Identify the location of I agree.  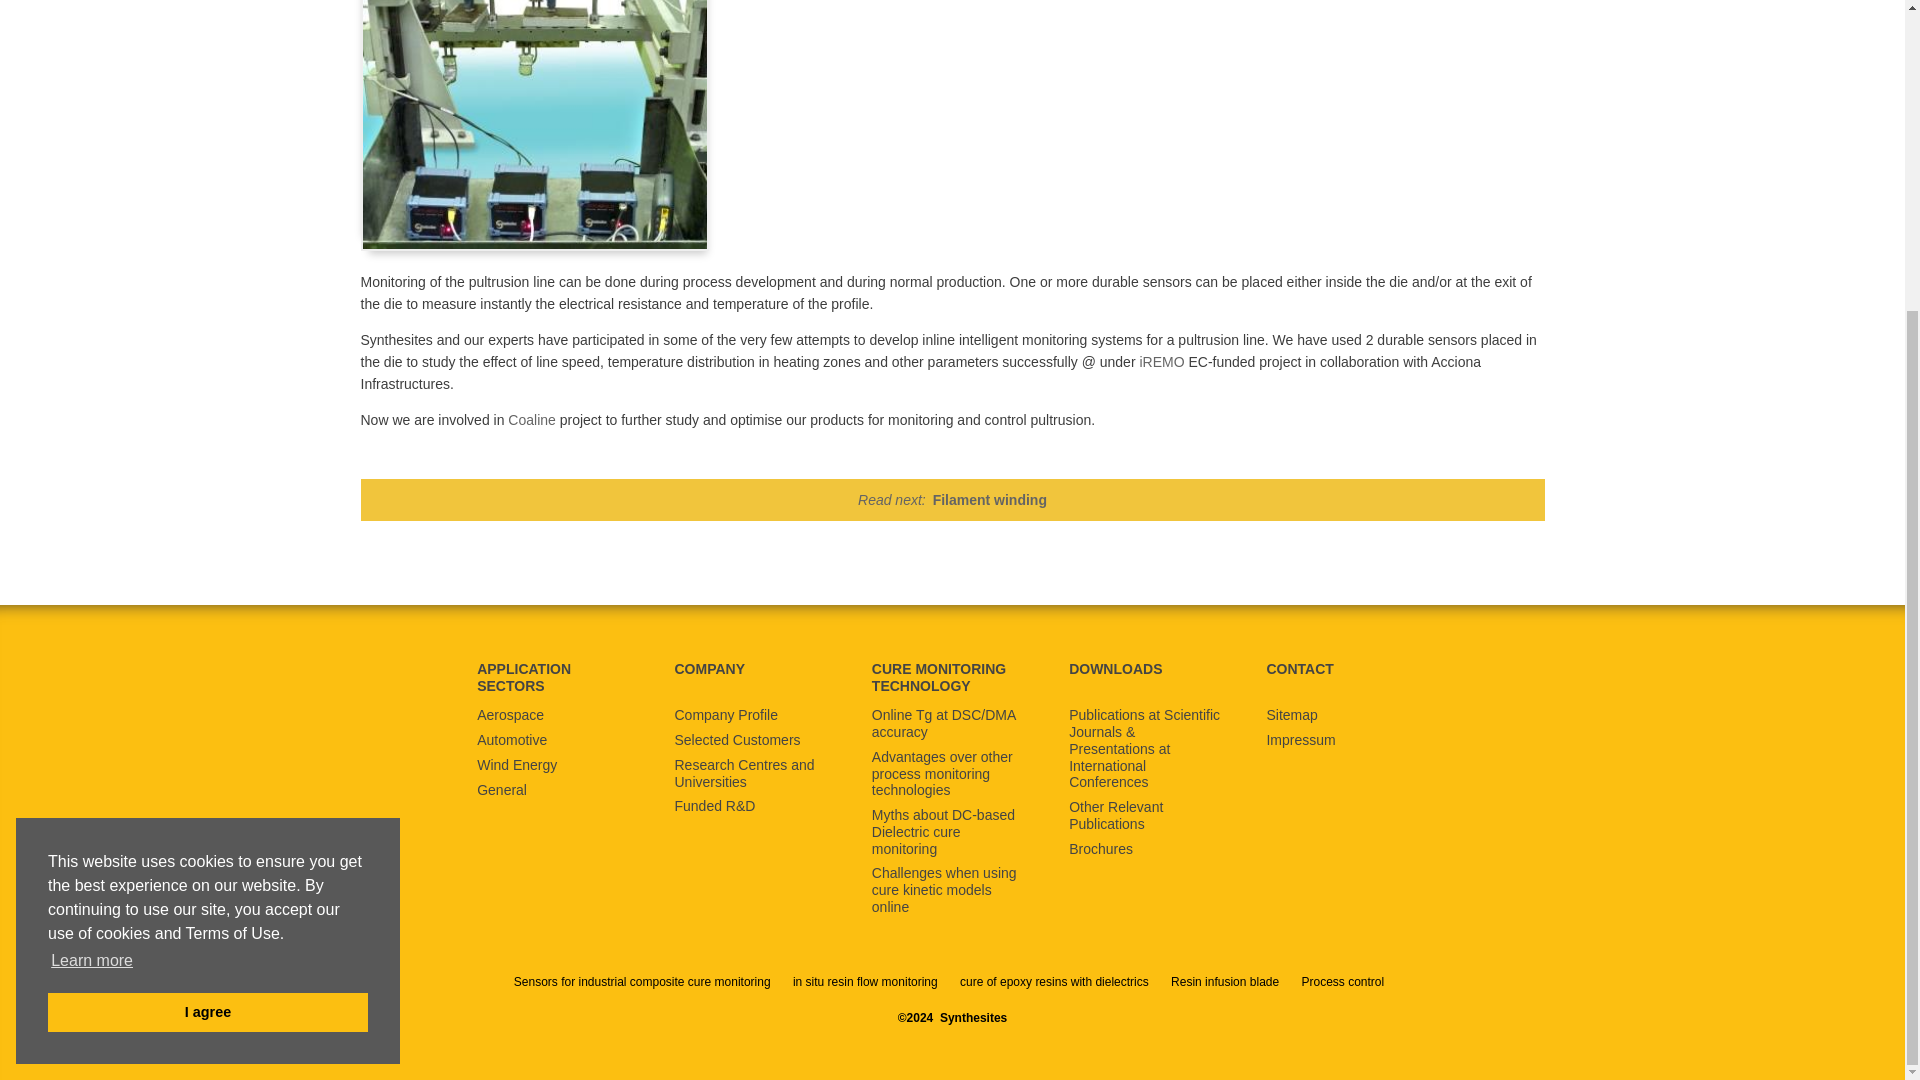
(208, 588).